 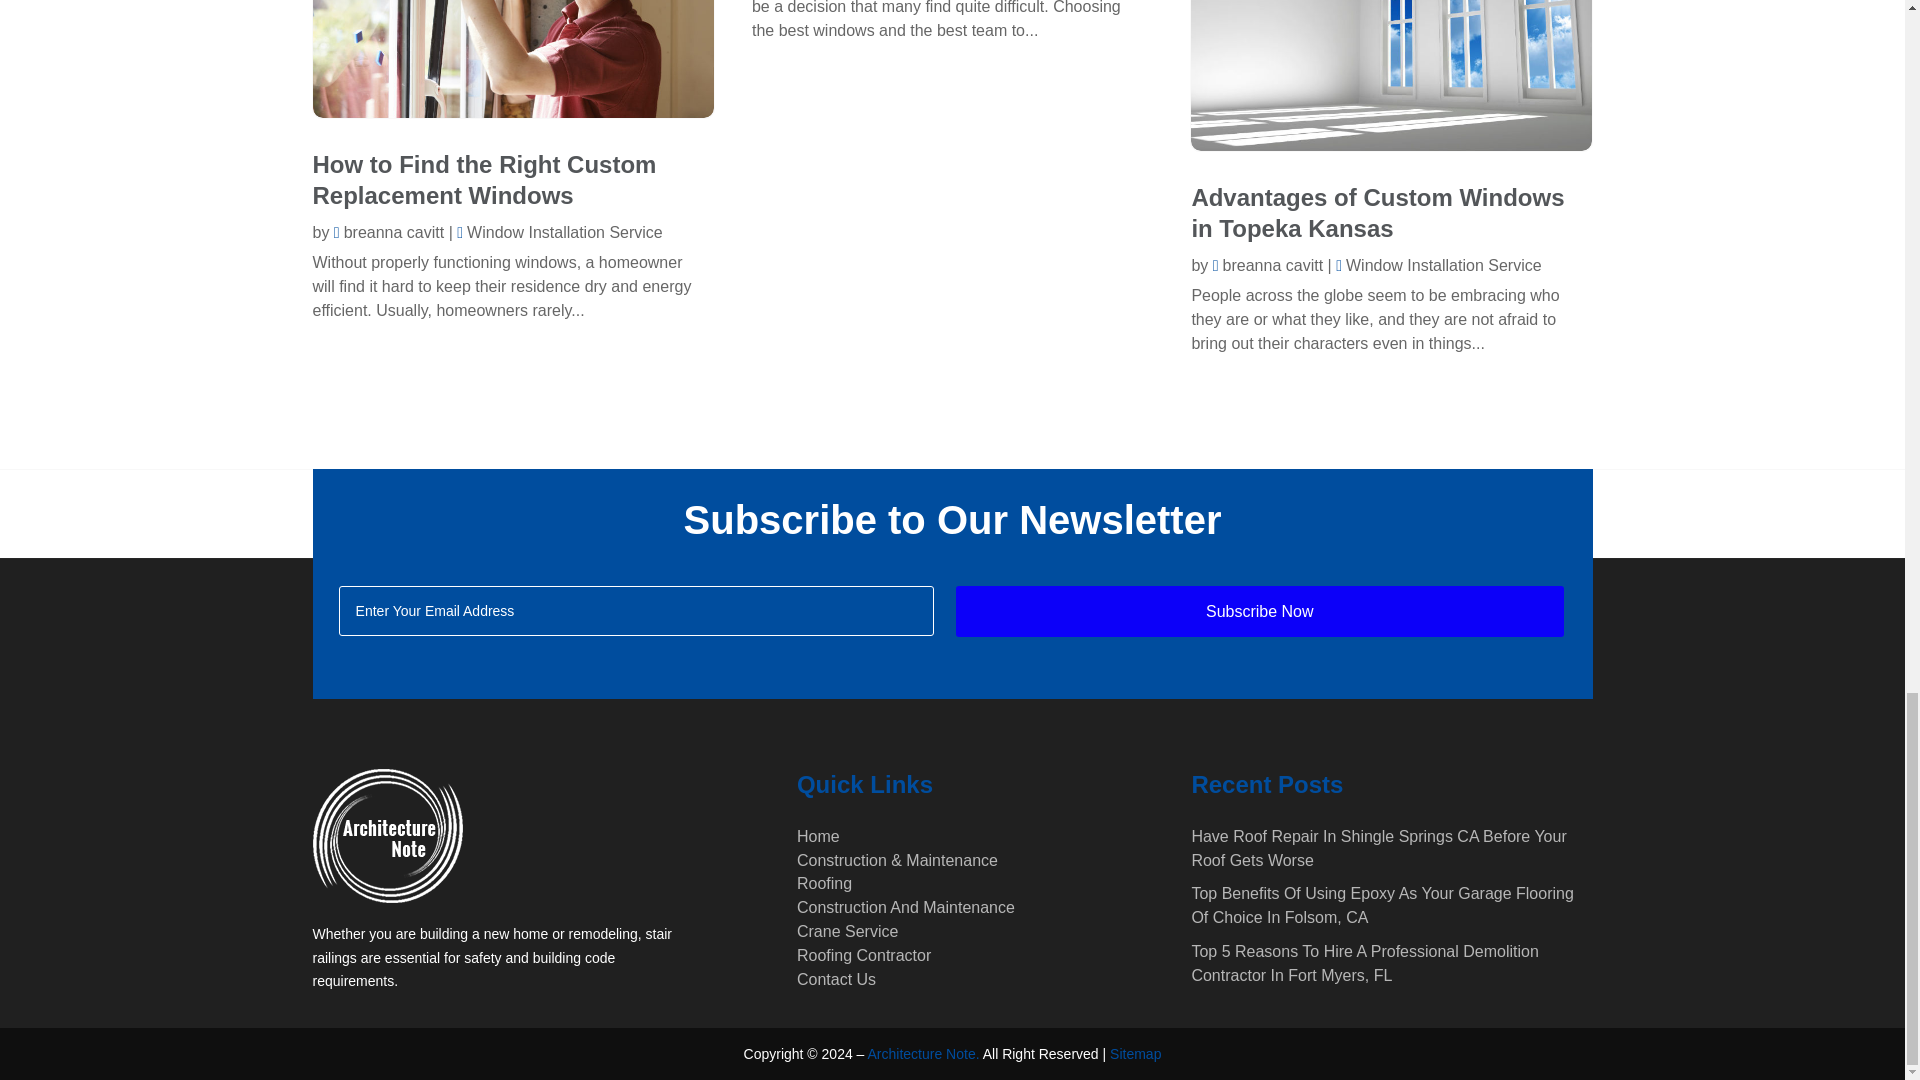 I want to click on Architecture Note - Footer Logo, so click(x=386, y=835).